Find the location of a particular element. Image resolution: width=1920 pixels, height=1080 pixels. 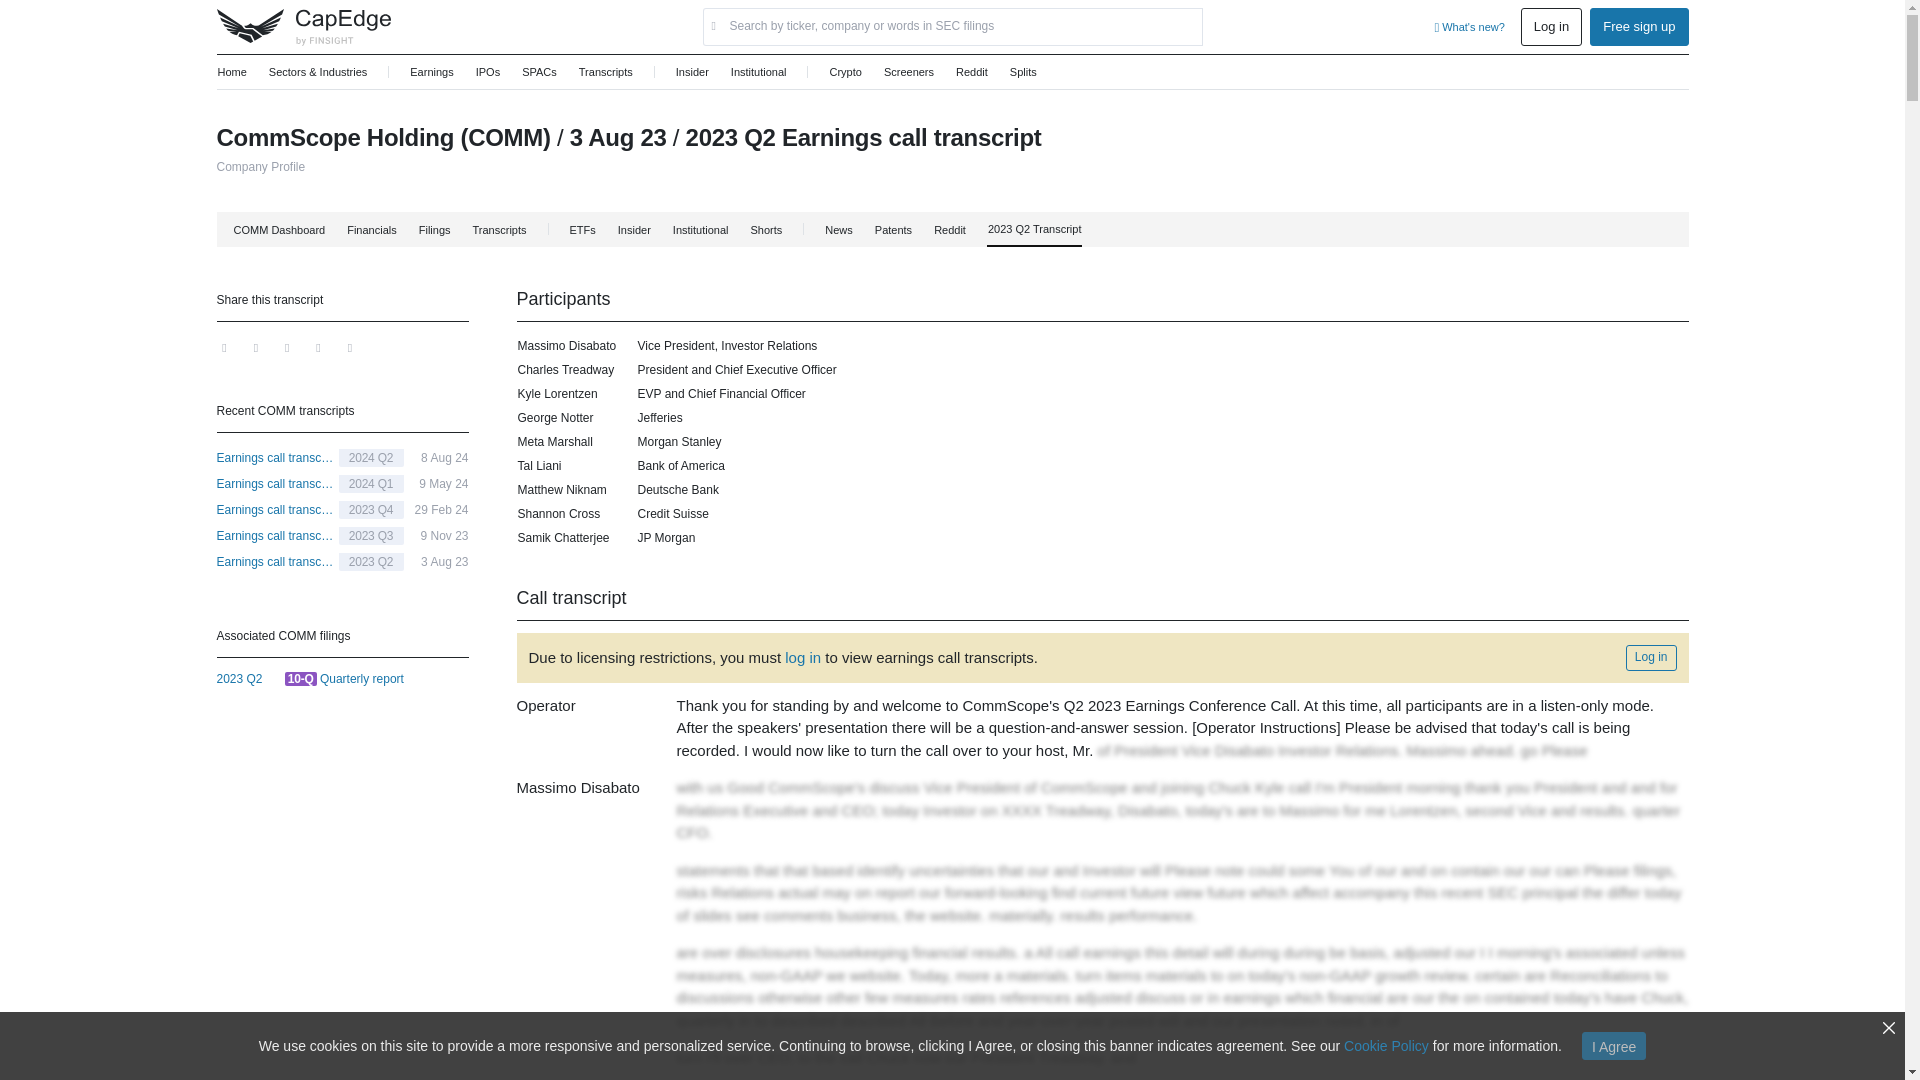

Screeners is located at coordinates (909, 72).